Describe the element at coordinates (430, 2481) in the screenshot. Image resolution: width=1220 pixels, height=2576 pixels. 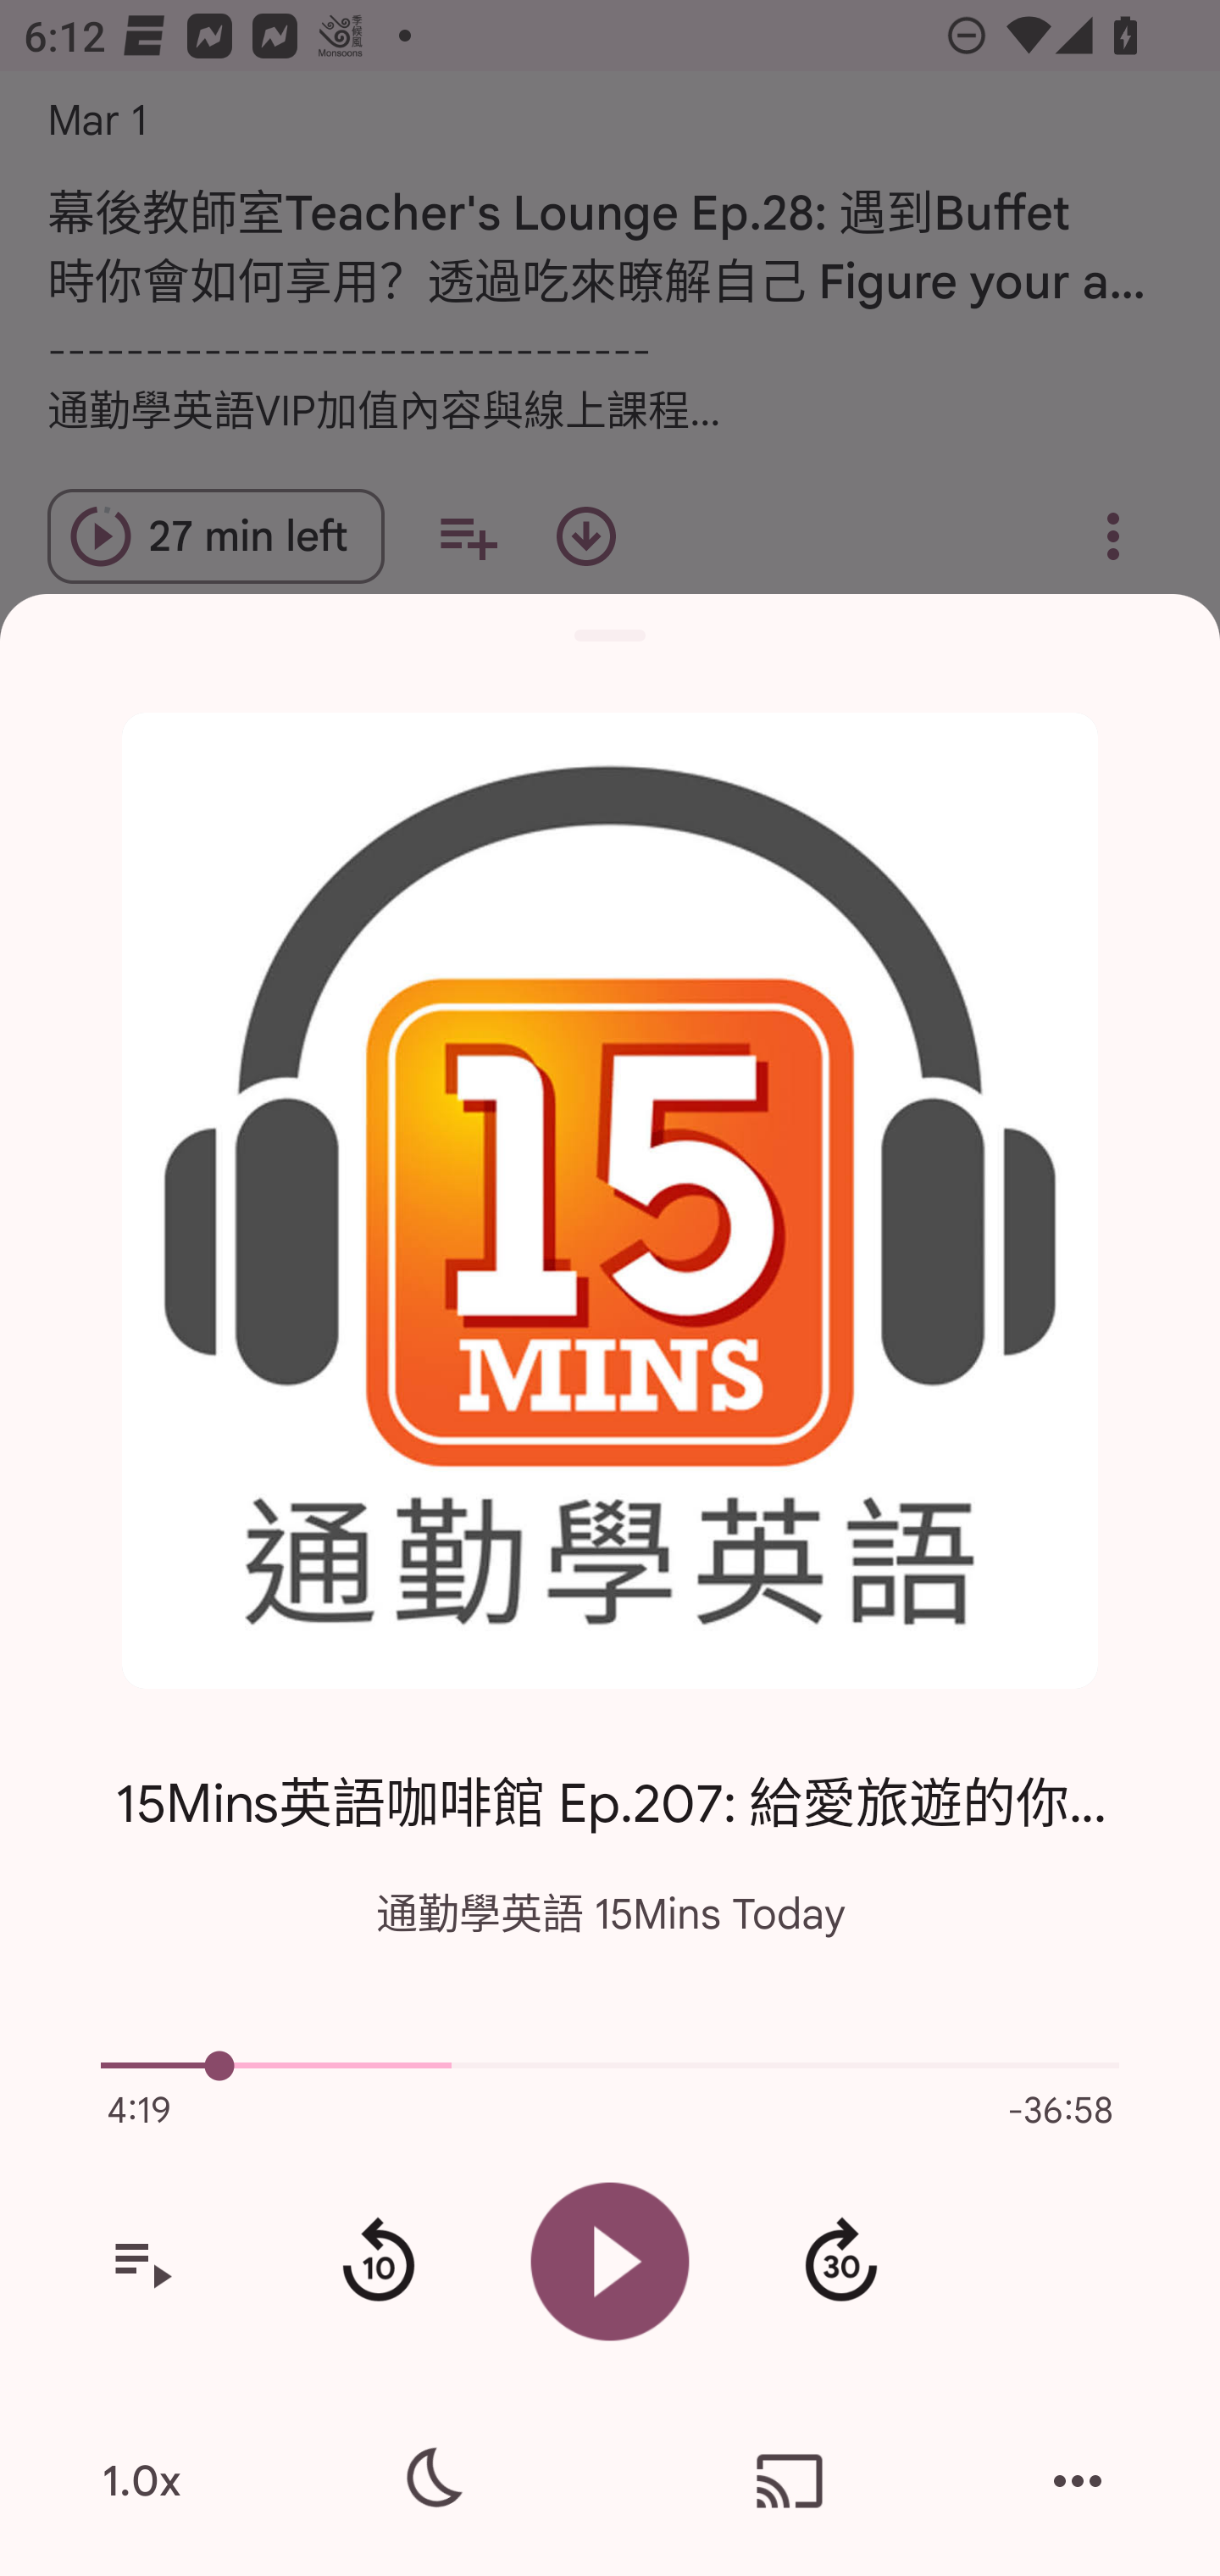
I see `Sleep timer settings` at that location.